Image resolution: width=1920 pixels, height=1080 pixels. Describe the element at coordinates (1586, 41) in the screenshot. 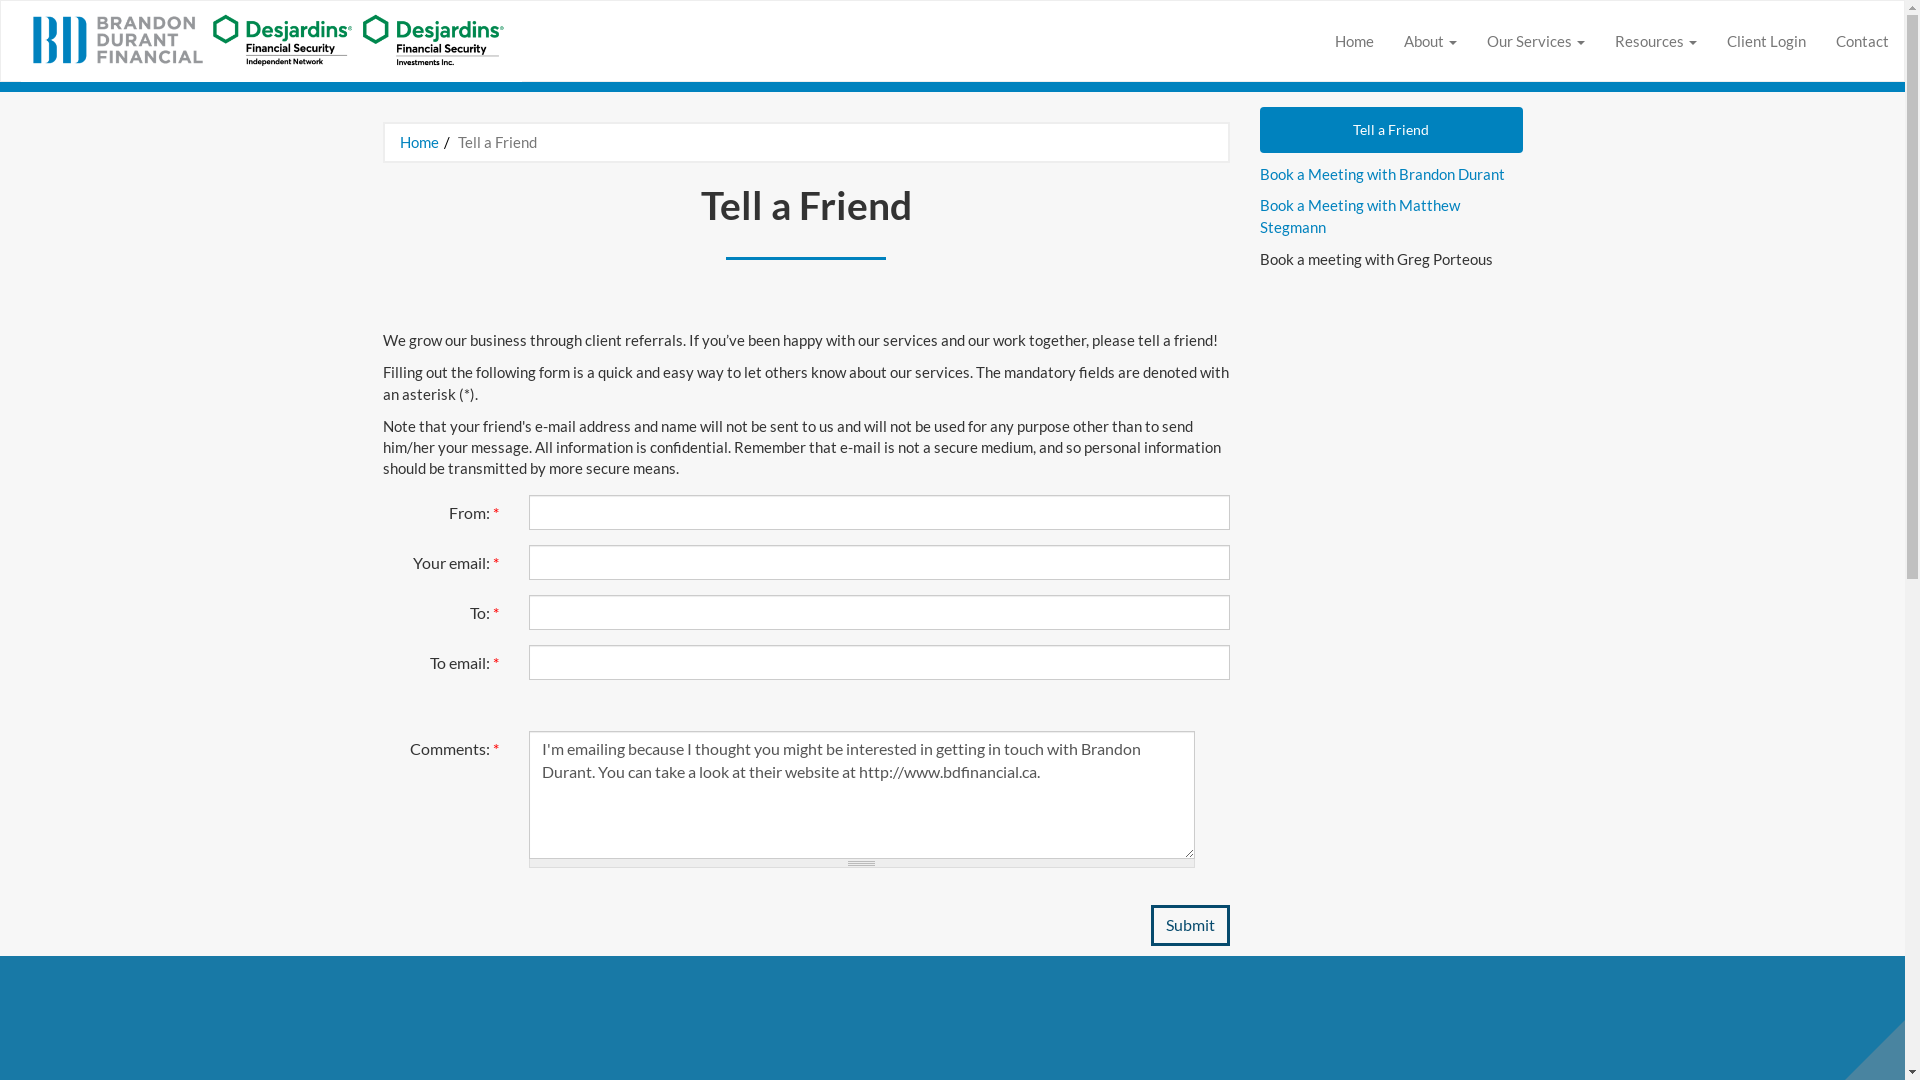

I see `Toggle menu` at that location.